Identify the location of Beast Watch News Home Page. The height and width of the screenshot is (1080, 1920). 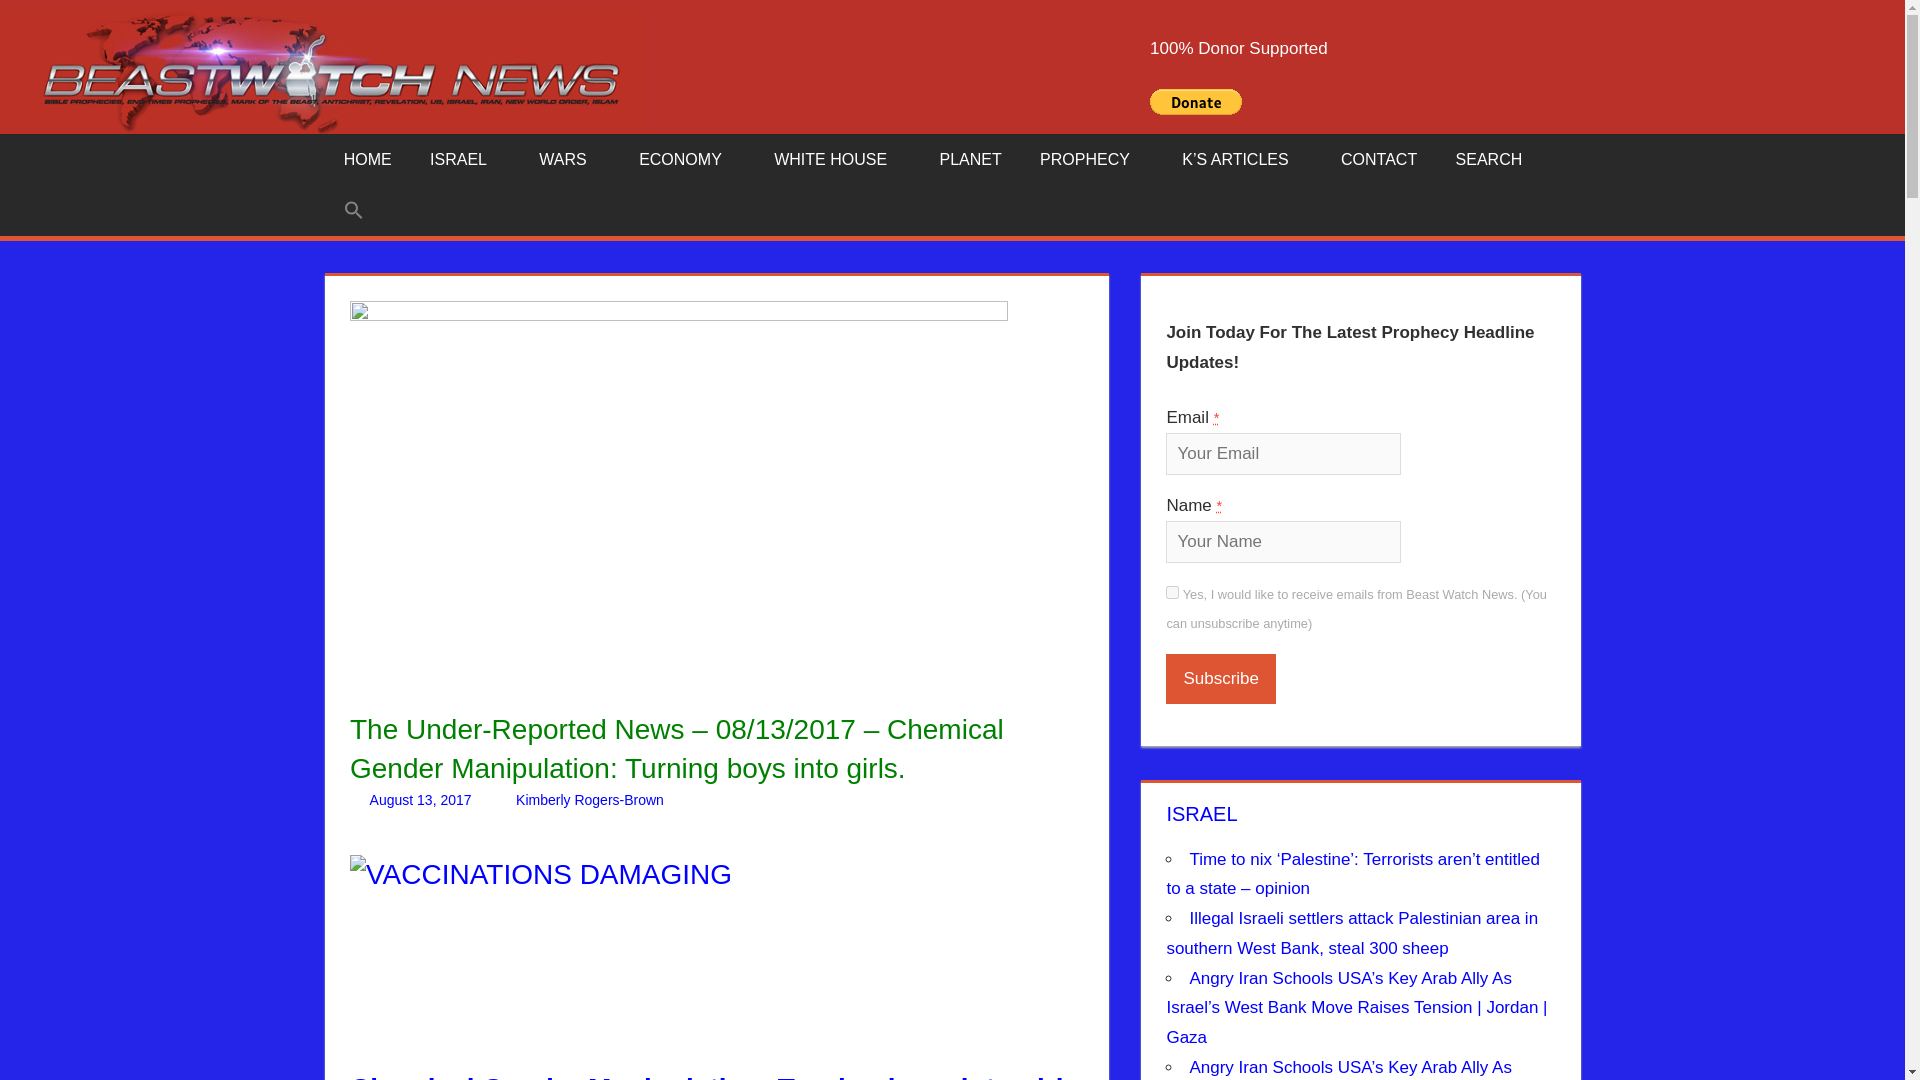
(367, 160).